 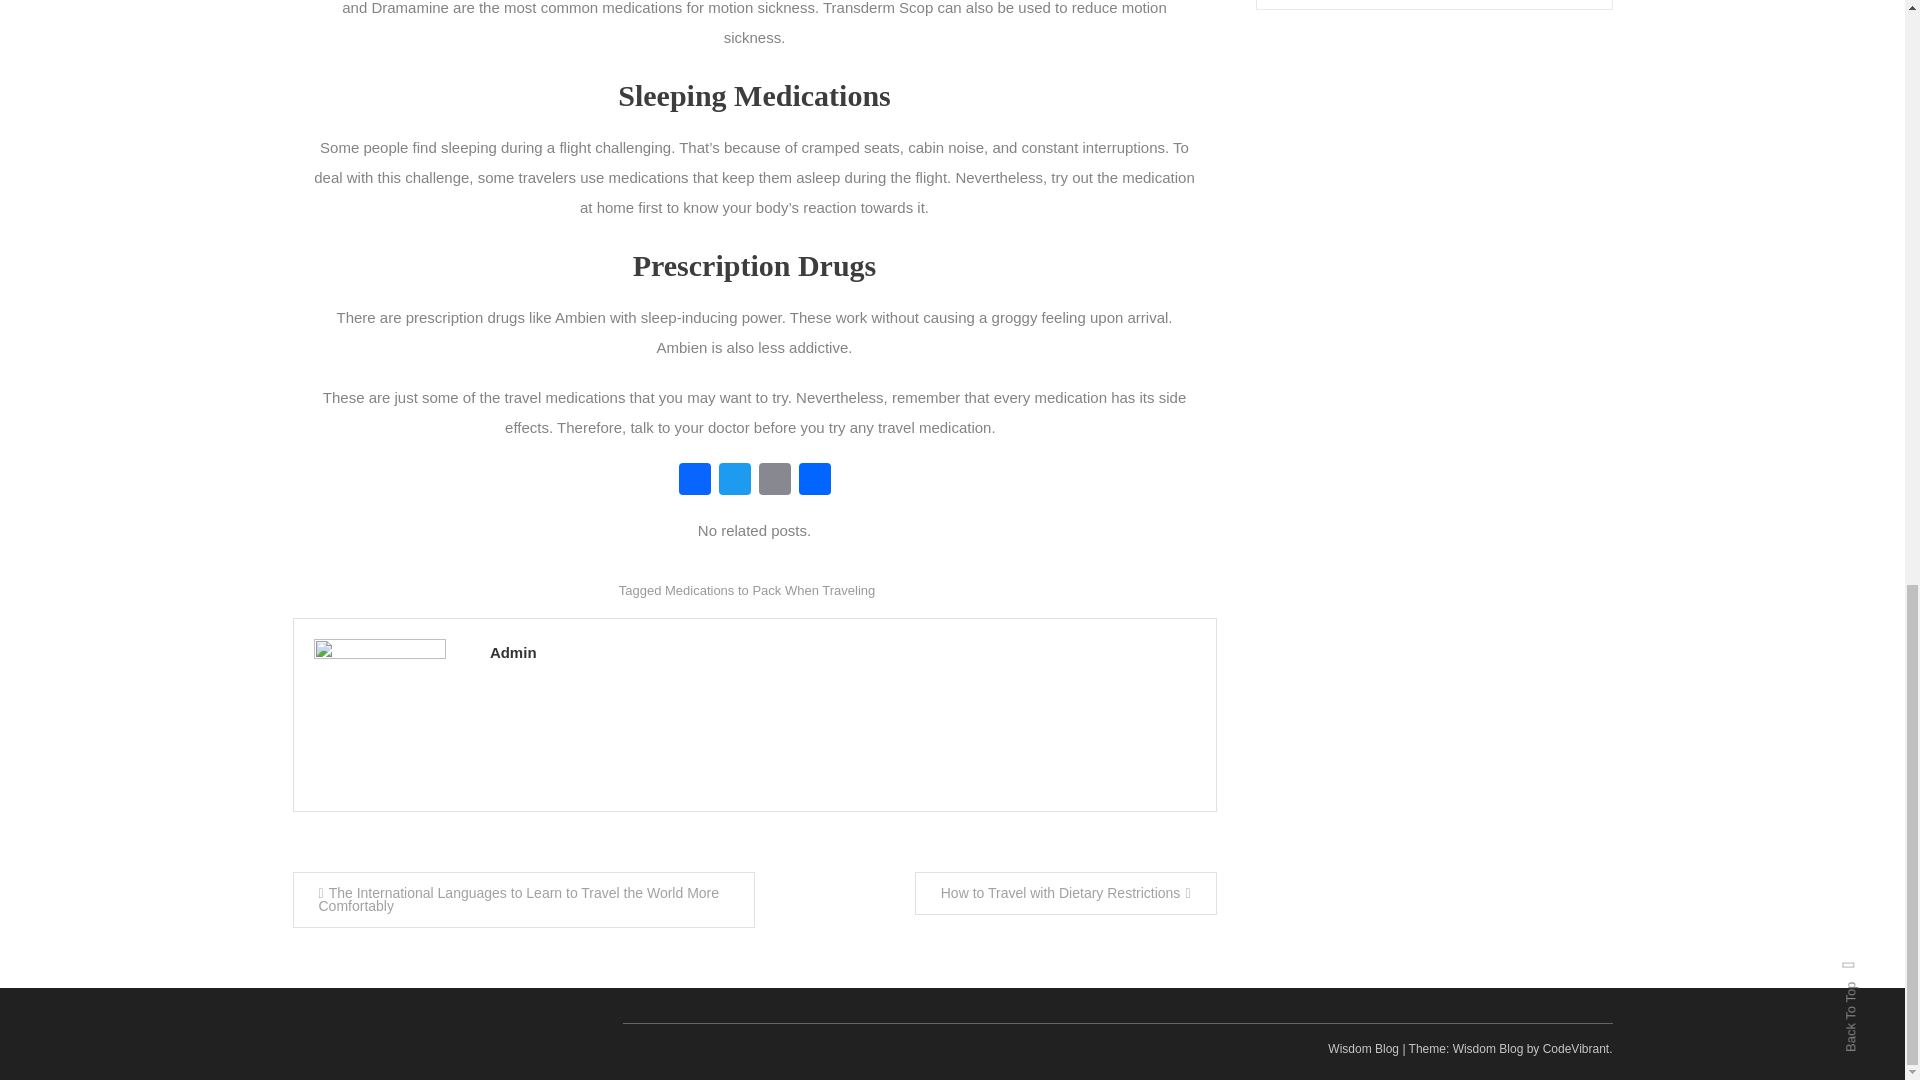 I want to click on Email, so click(x=774, y=482).